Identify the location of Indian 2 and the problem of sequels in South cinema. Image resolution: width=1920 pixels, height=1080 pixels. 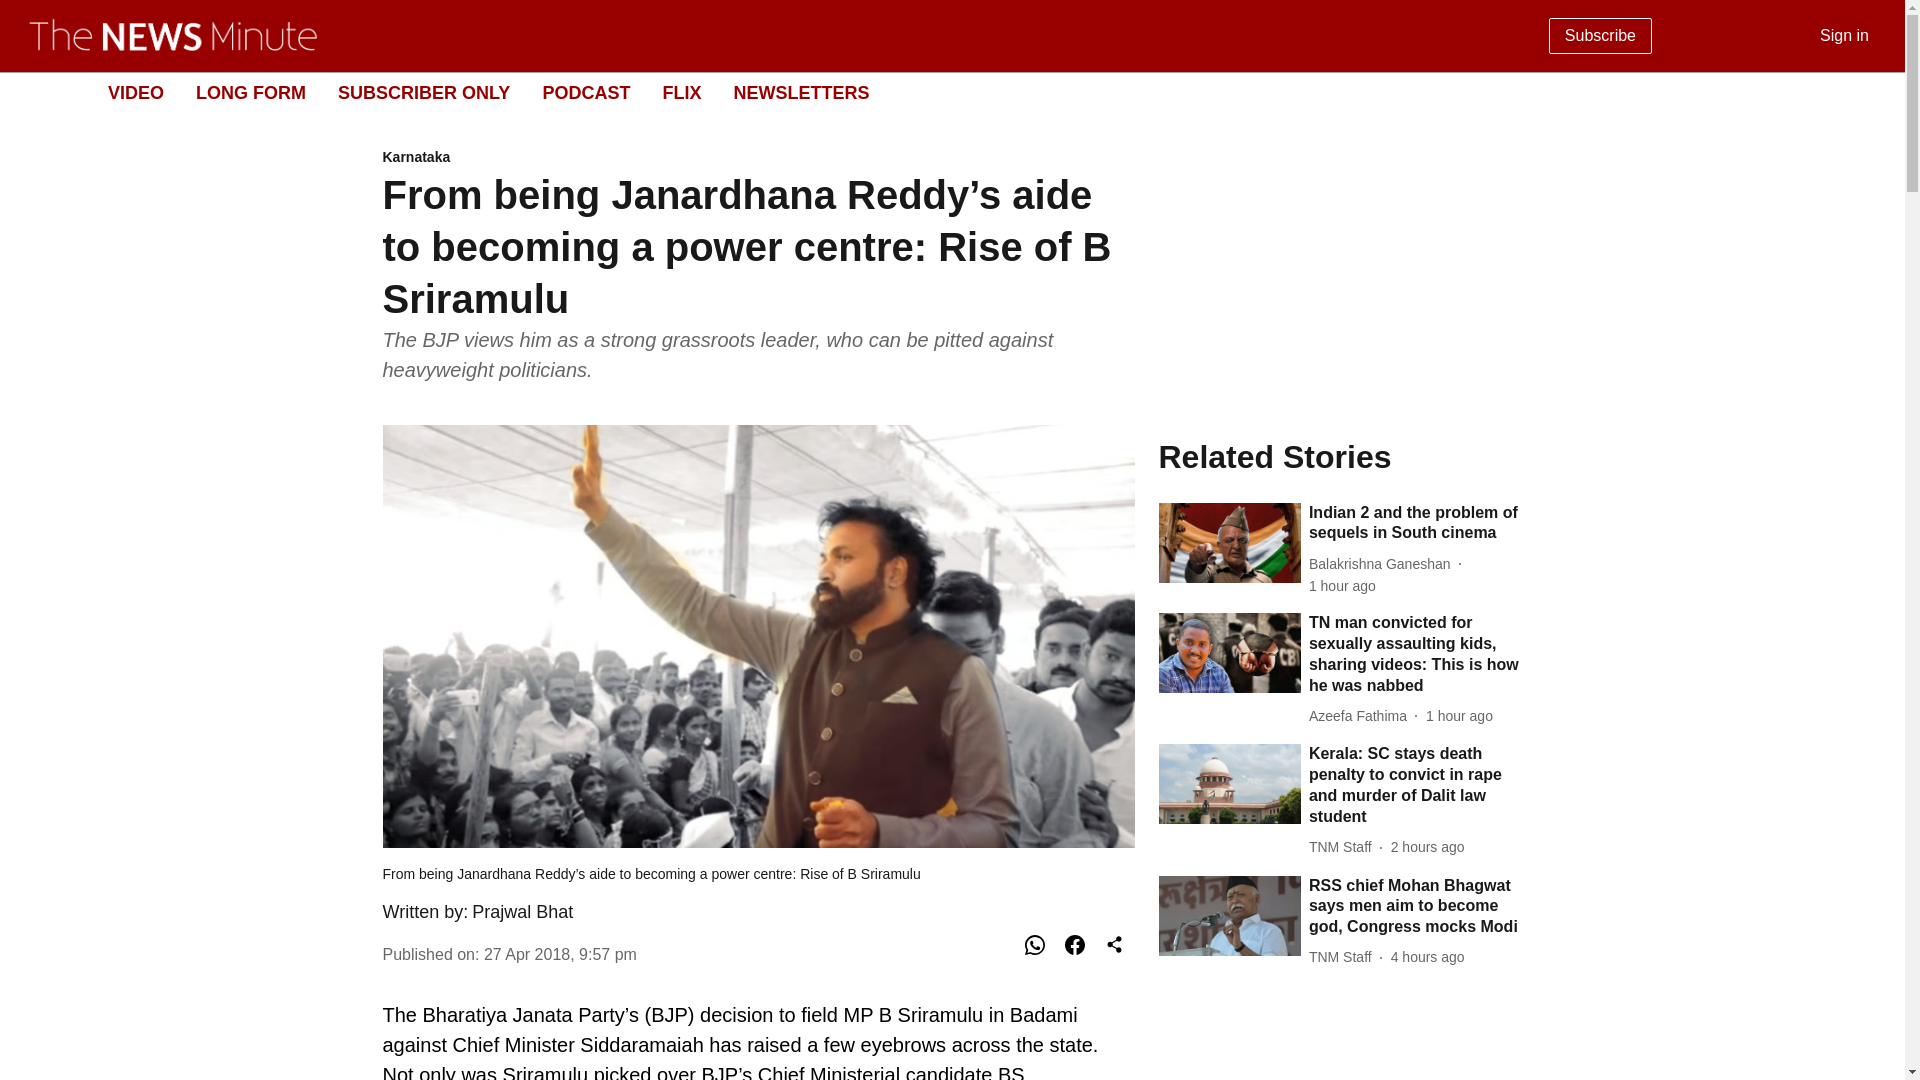
(1416, 524).